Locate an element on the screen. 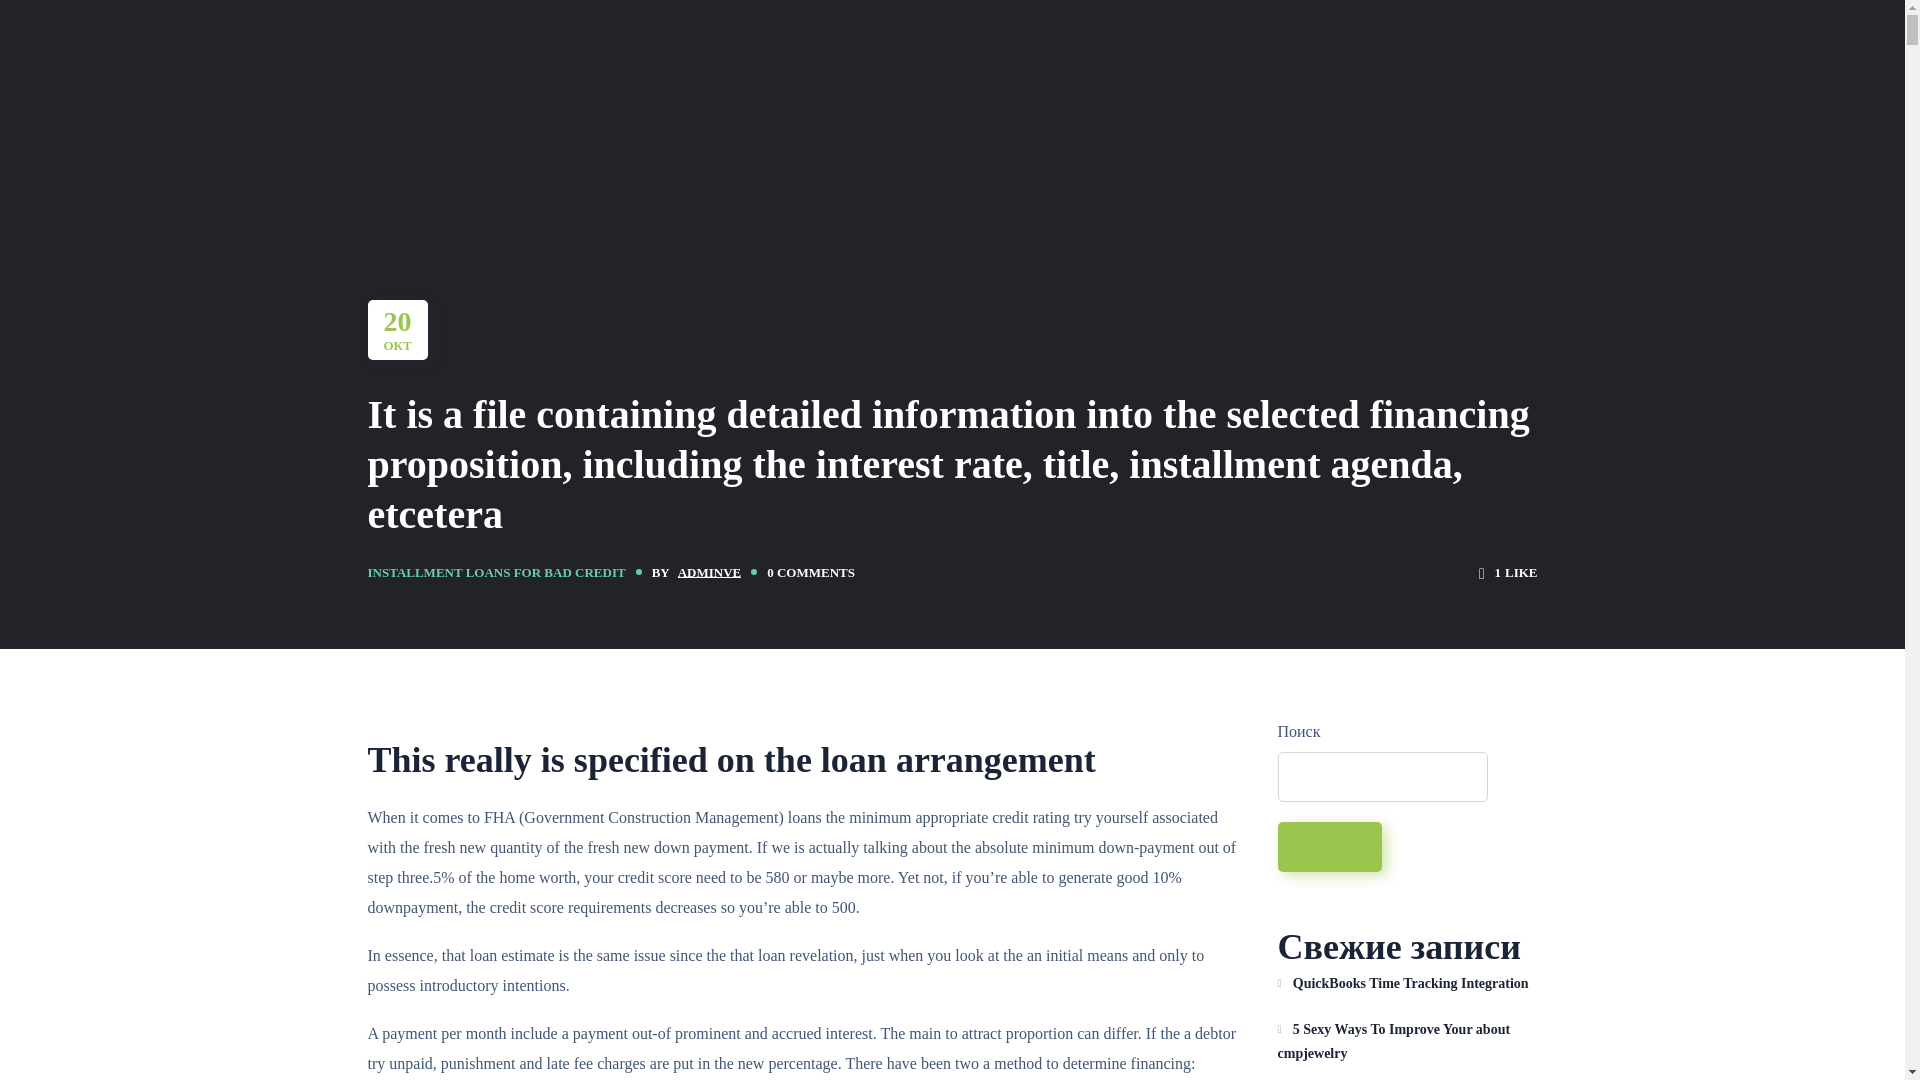 The image size is (1920, 1080). Leave a reply is located at coordinates (810, 572).